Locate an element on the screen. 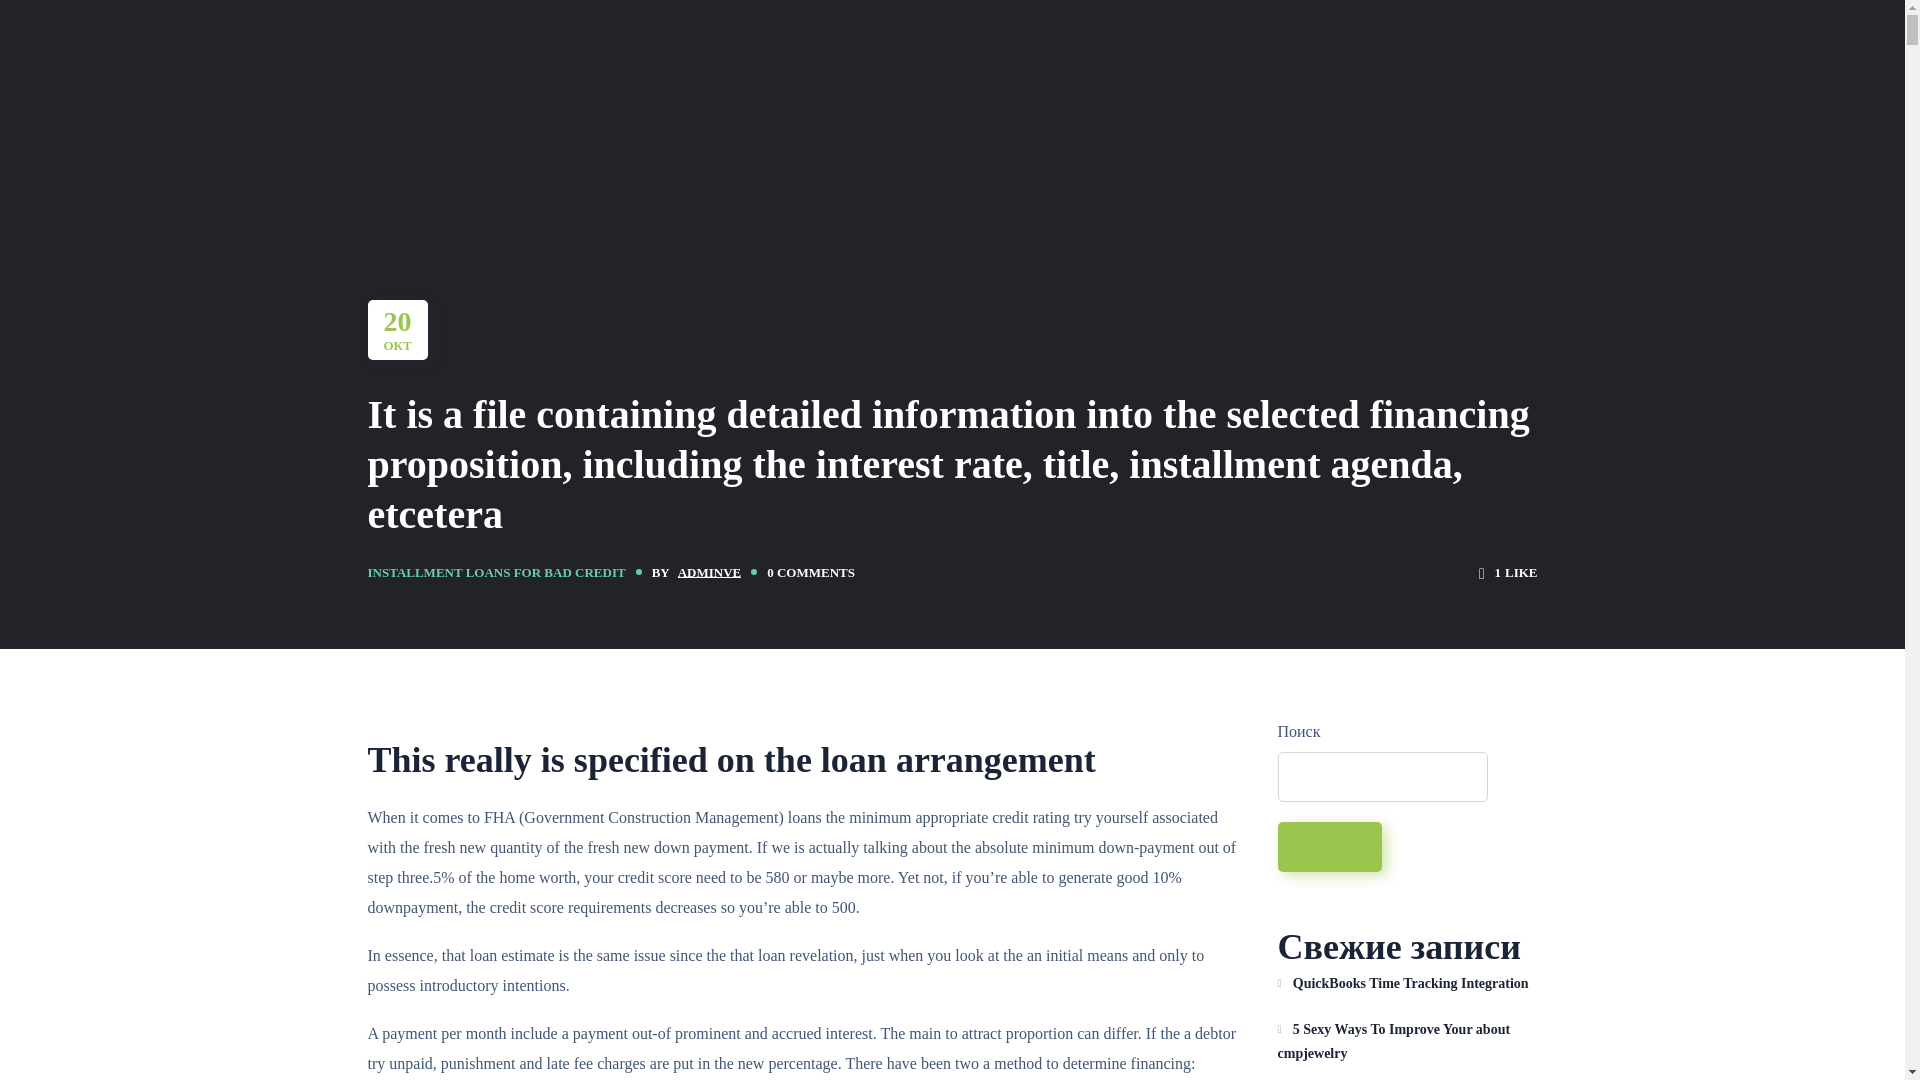 The image size is (1920, 1080). Leave a reply is located at coordinates (810, 572).